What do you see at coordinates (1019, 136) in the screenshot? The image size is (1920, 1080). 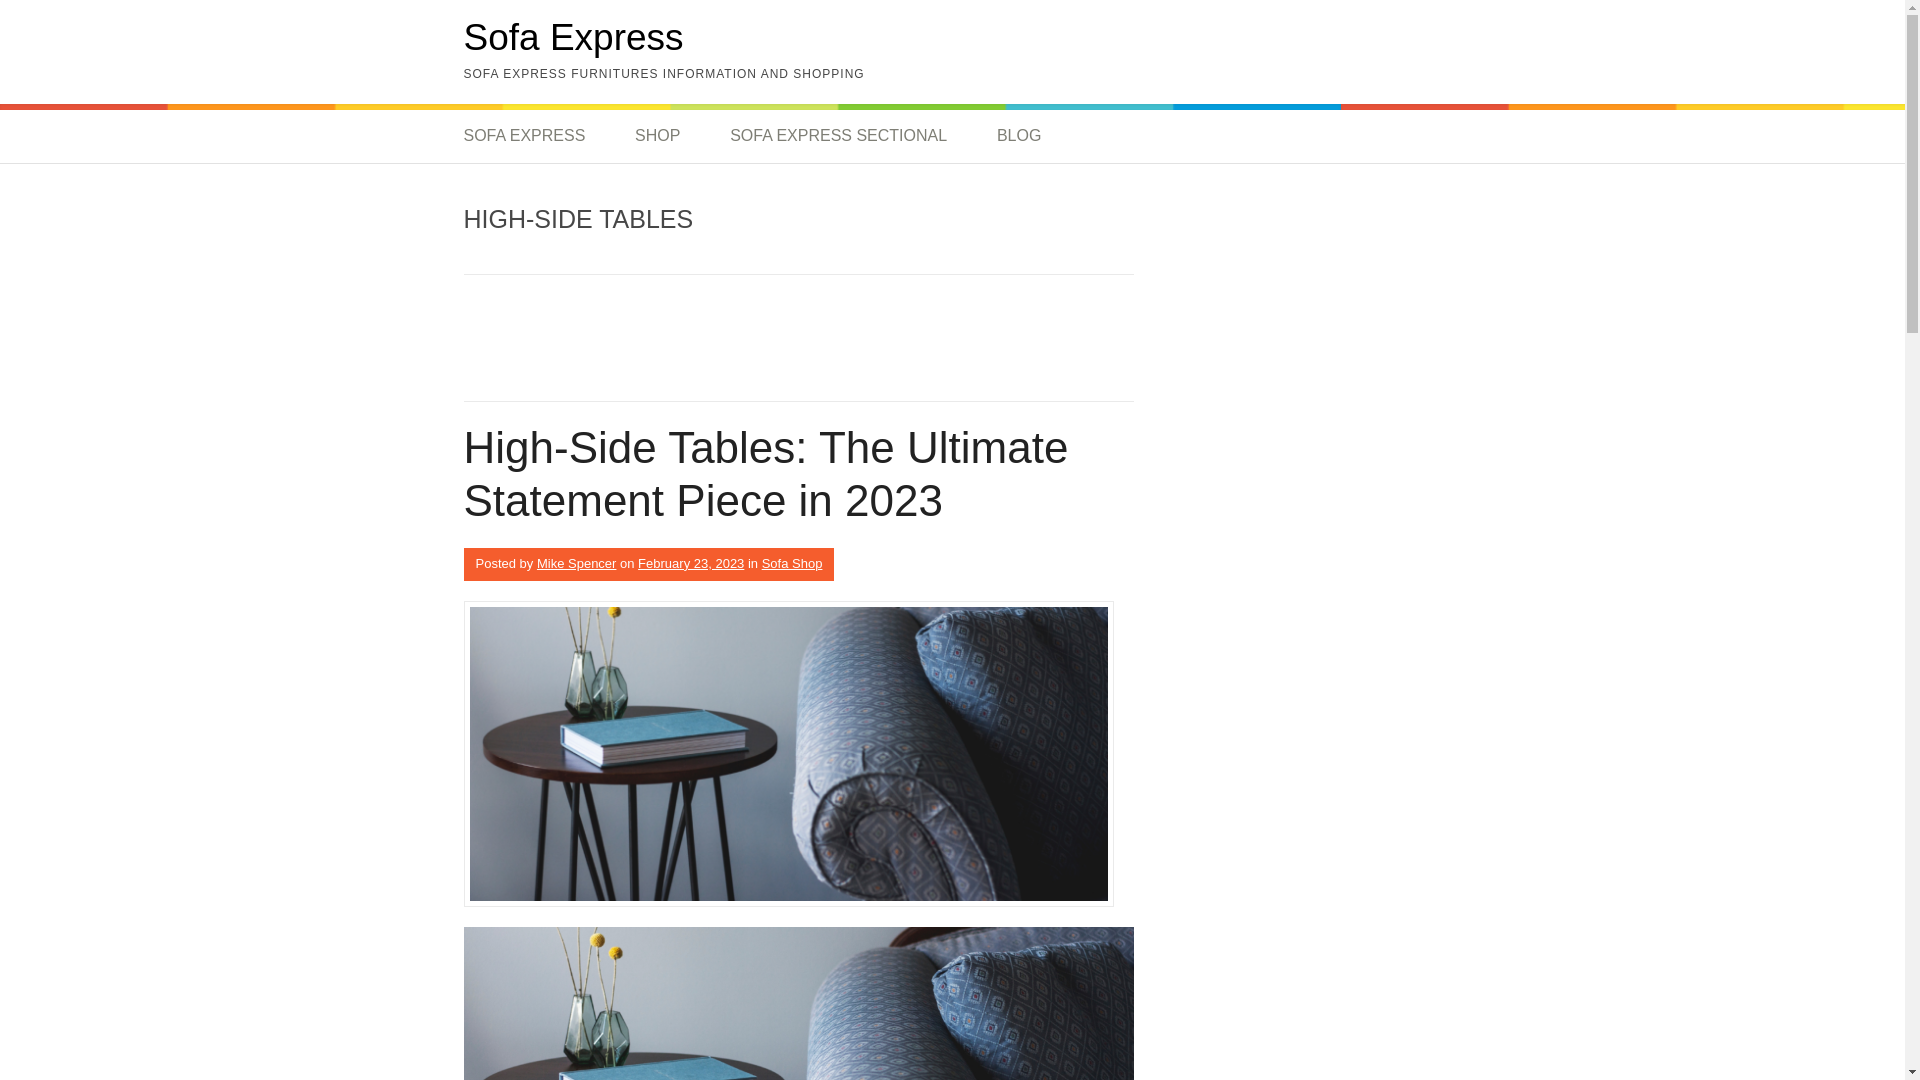 I see `BLOG` at bounding box center [1019, 136].